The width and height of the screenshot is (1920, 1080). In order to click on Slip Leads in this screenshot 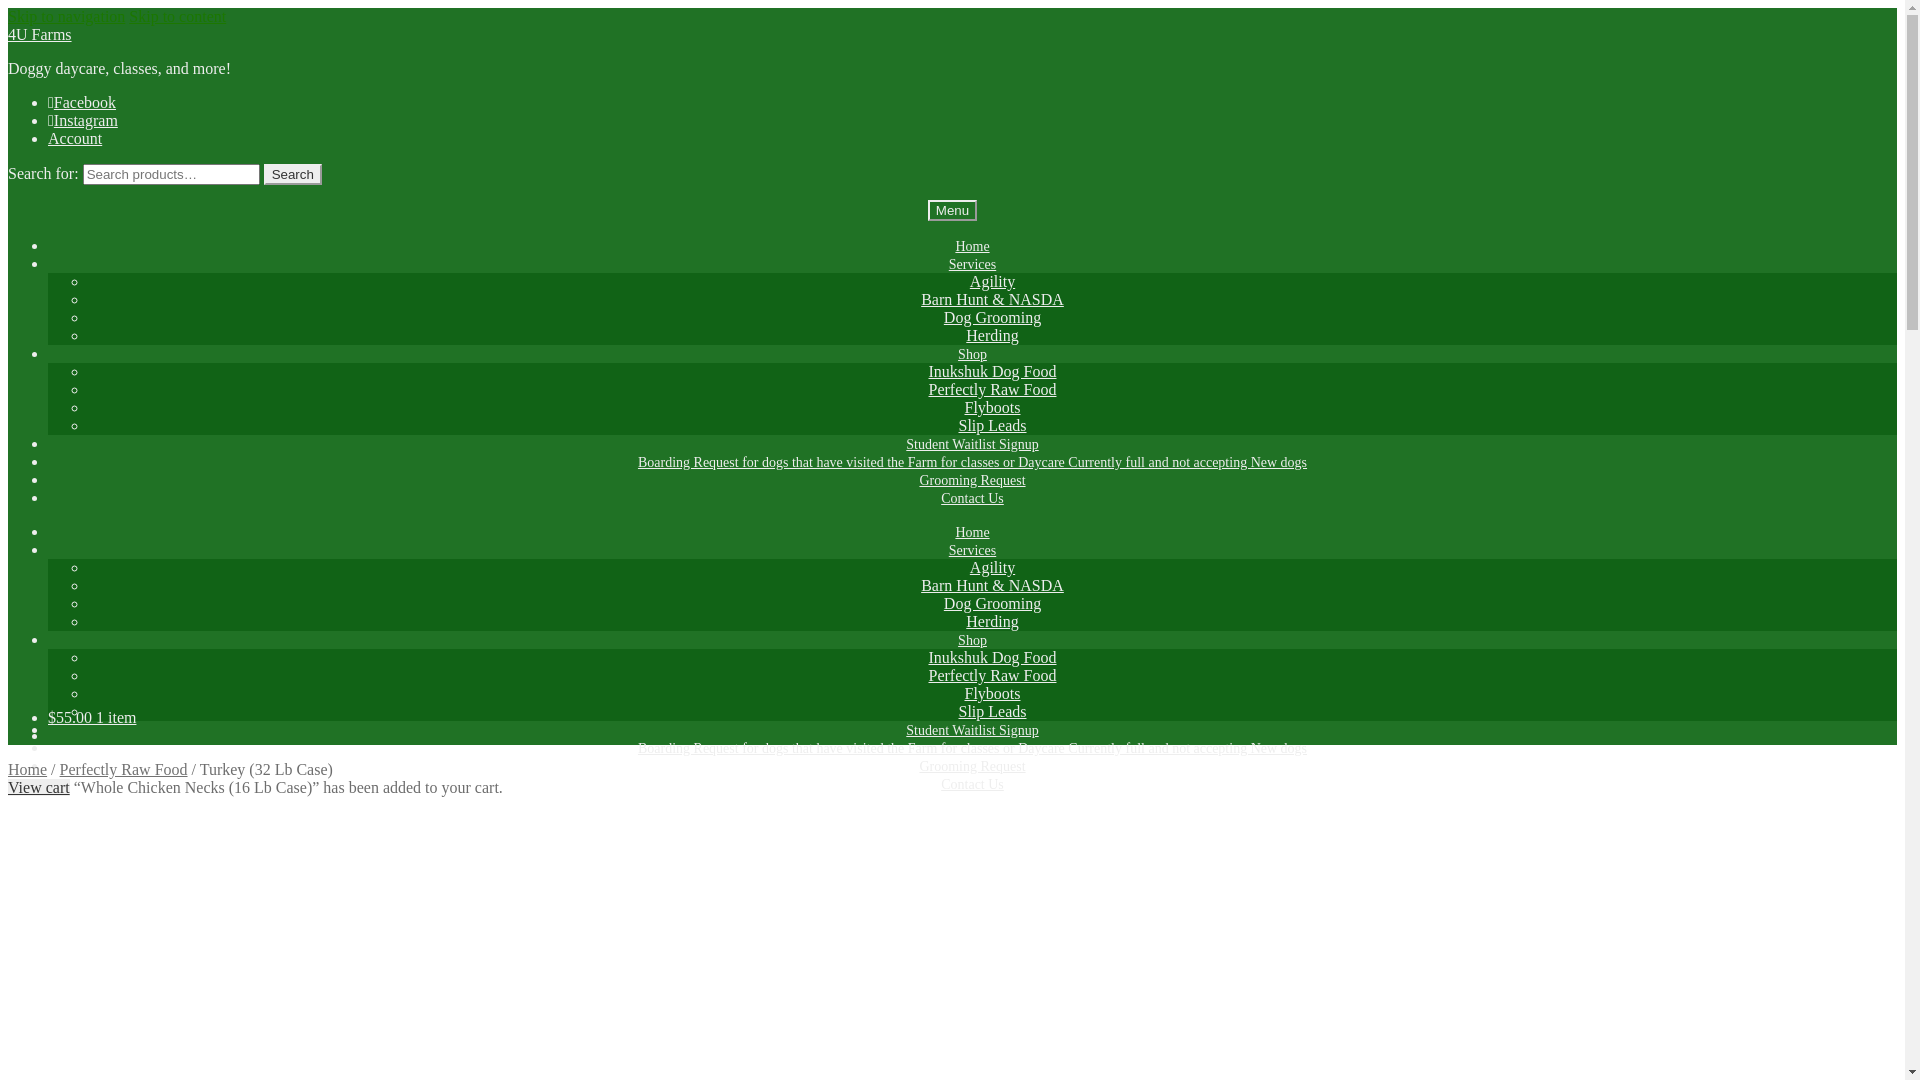, I will do `click(992, 712)`.